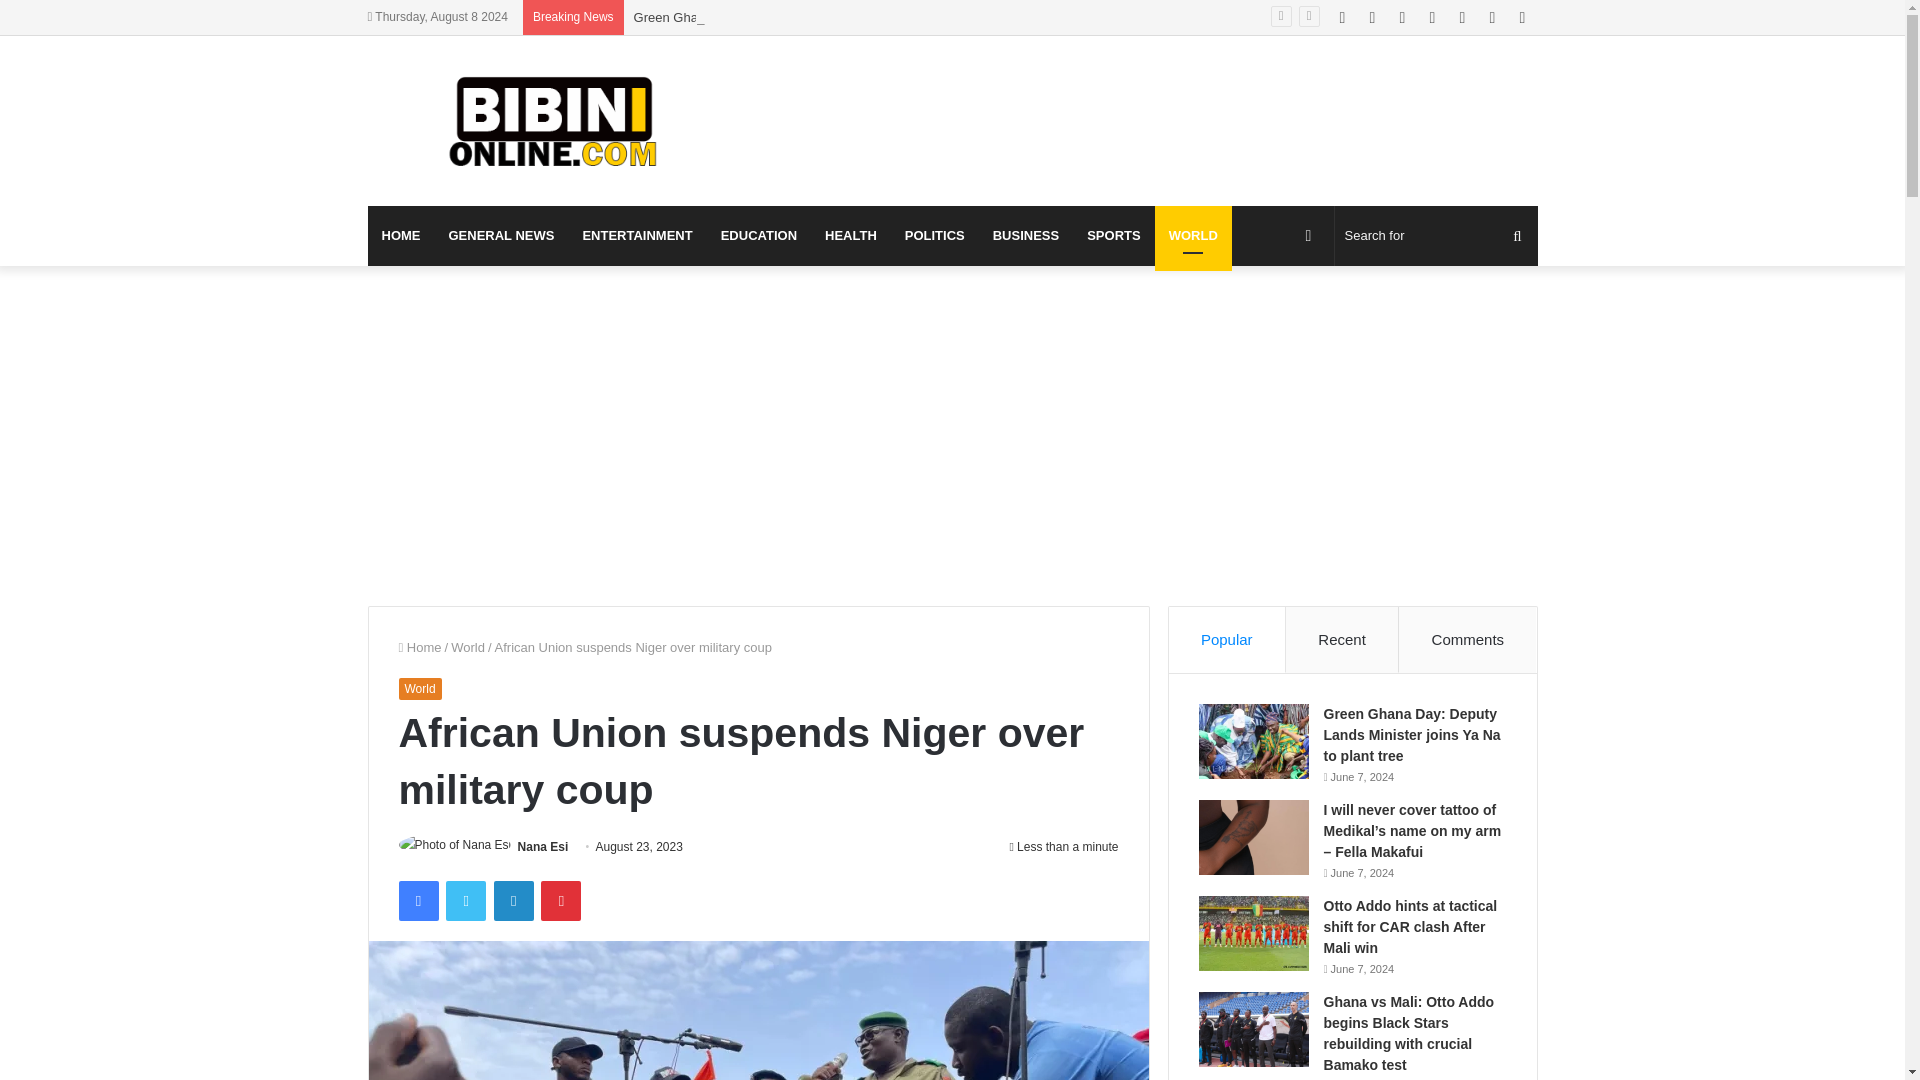  I want to click on EDUCATION, so click(758, 236).